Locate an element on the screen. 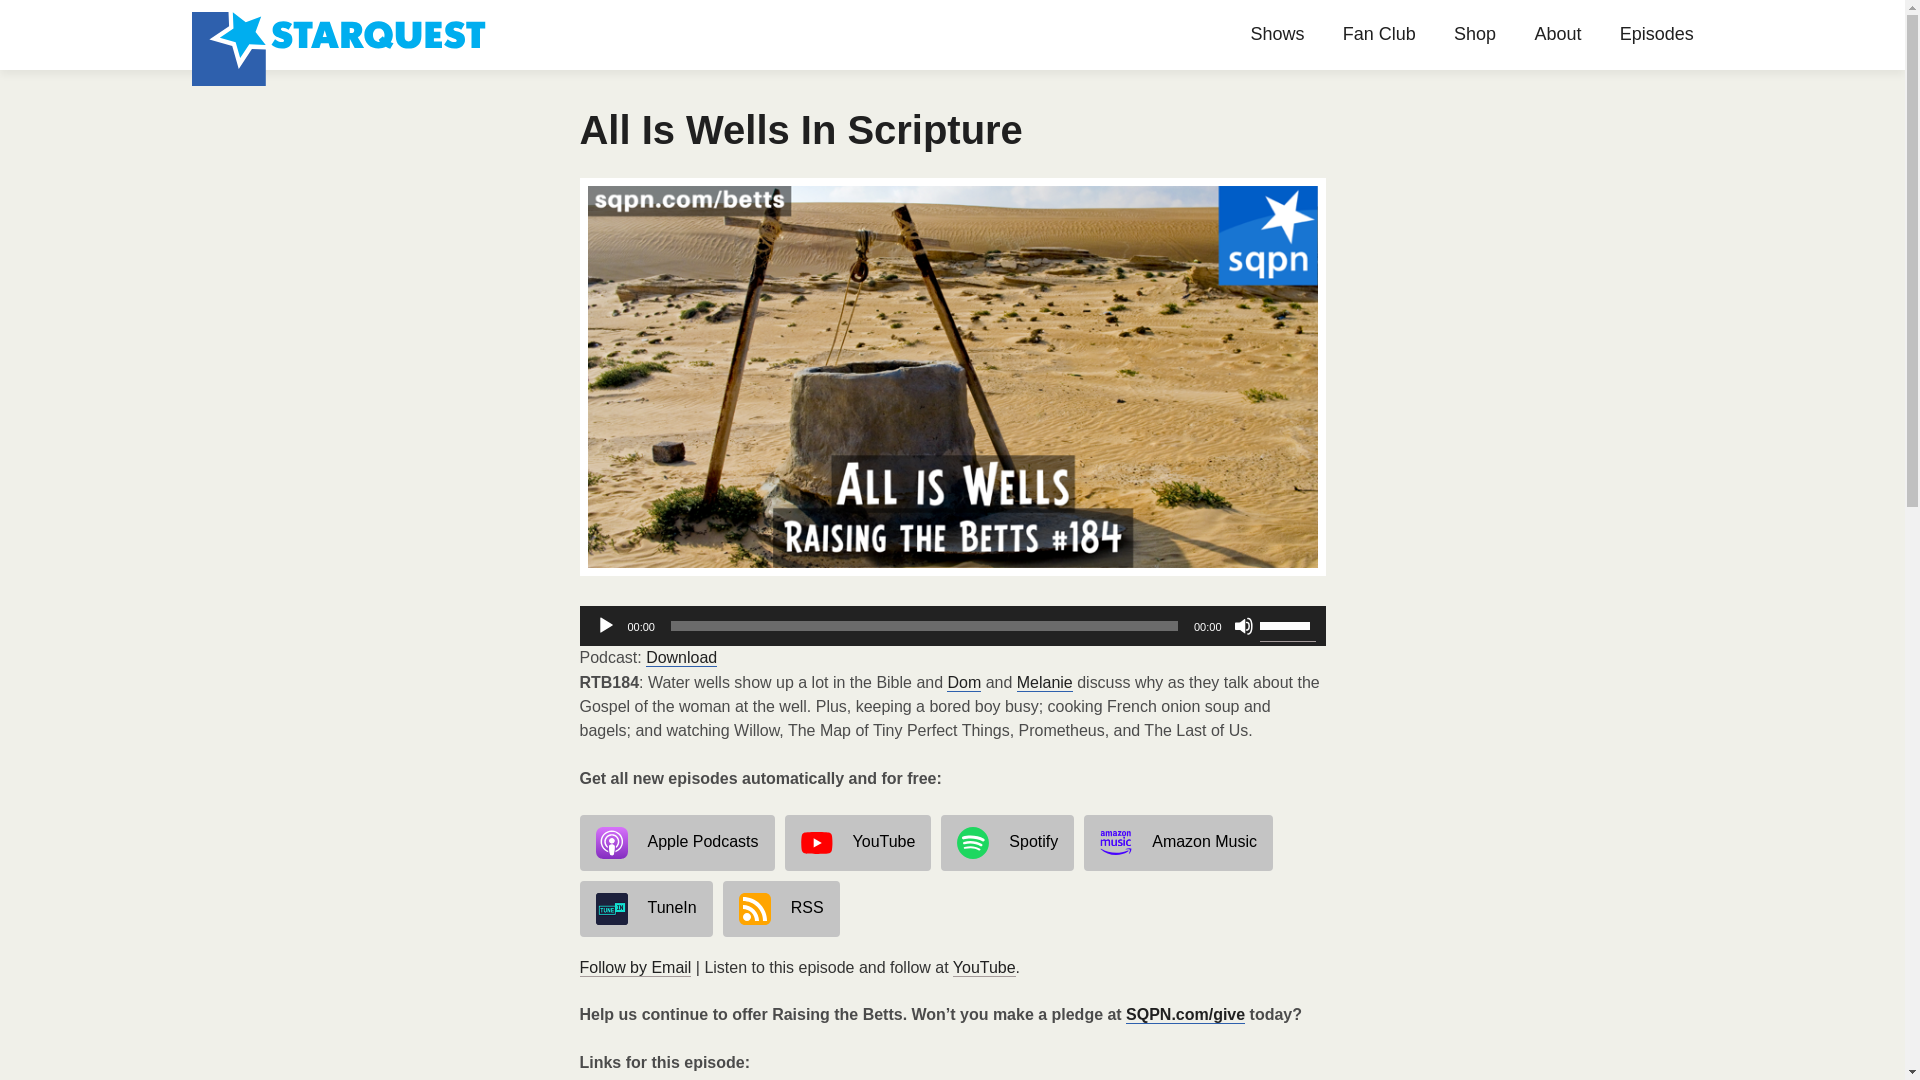 This screenshot has height=1080, width=1920. Download is located at coordinates (680, 658).